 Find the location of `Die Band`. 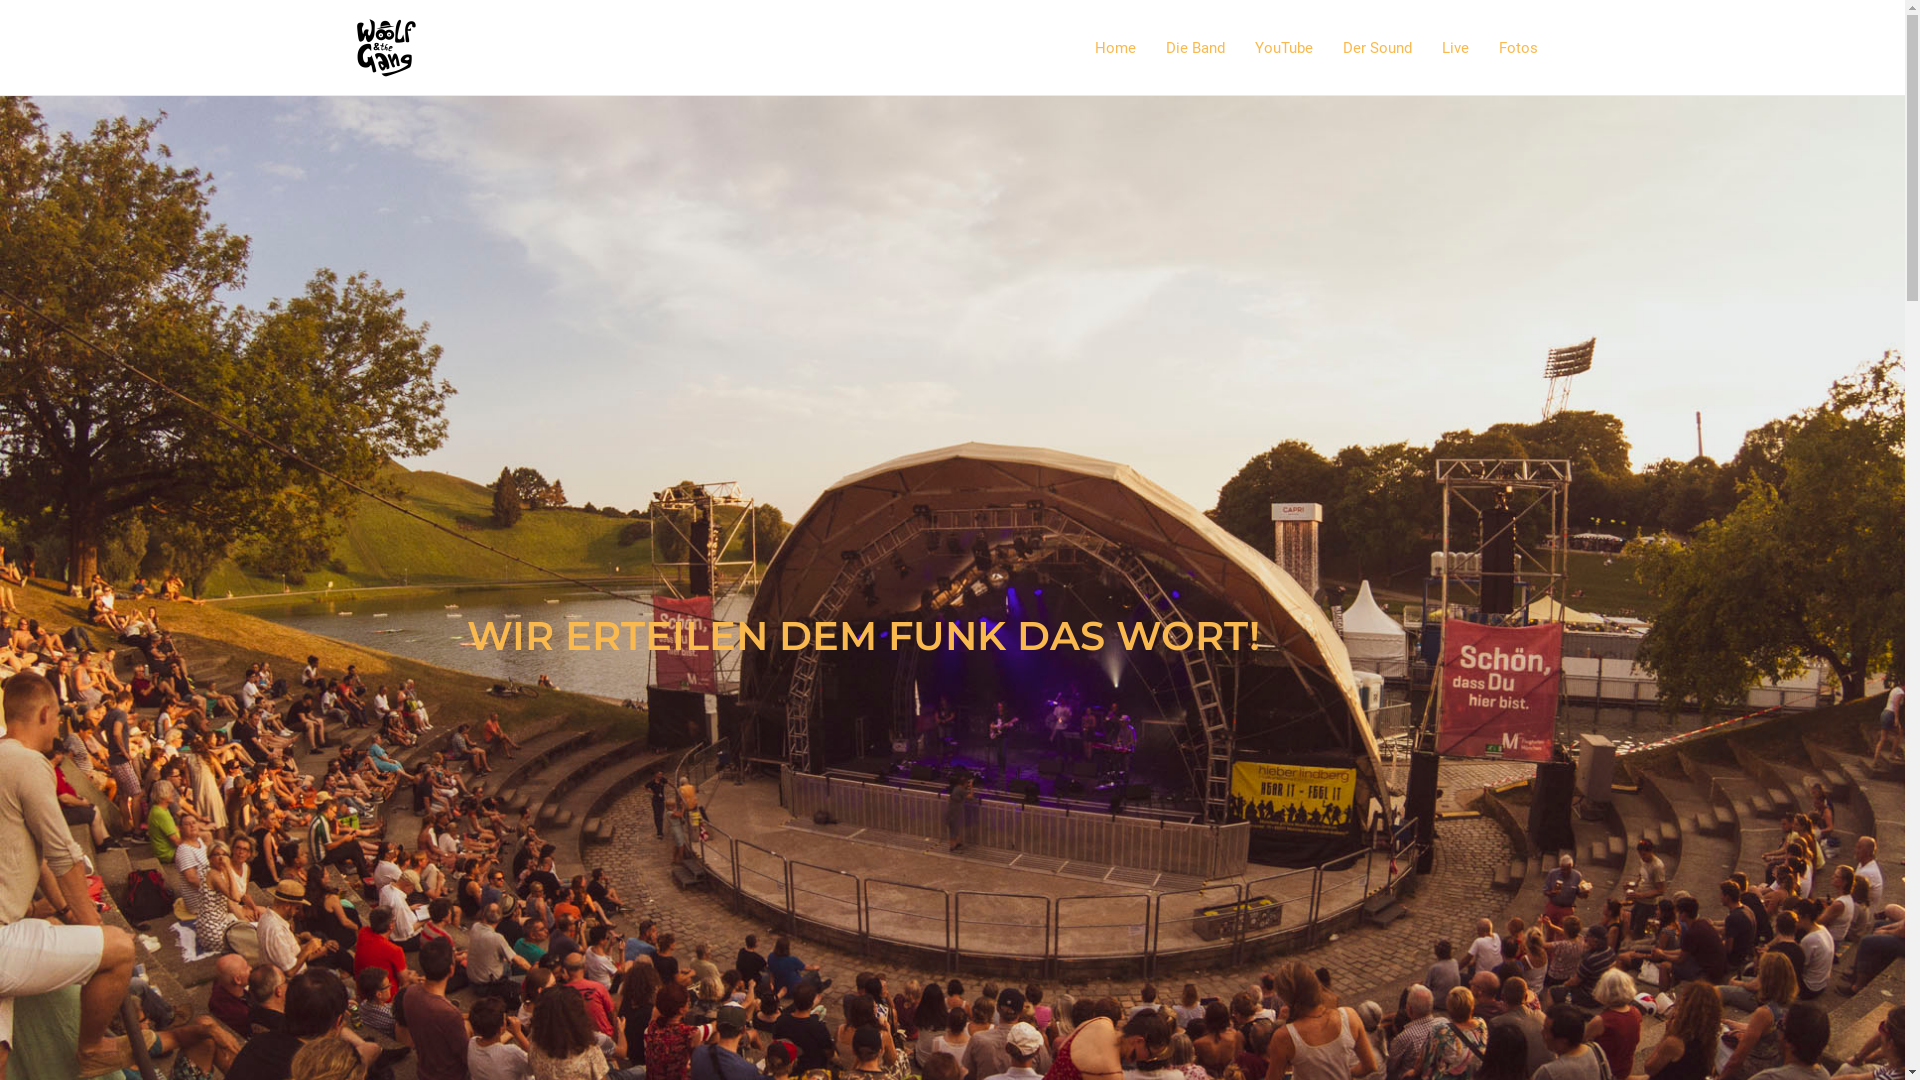

Die Band is located at coordinates (1194, 47).